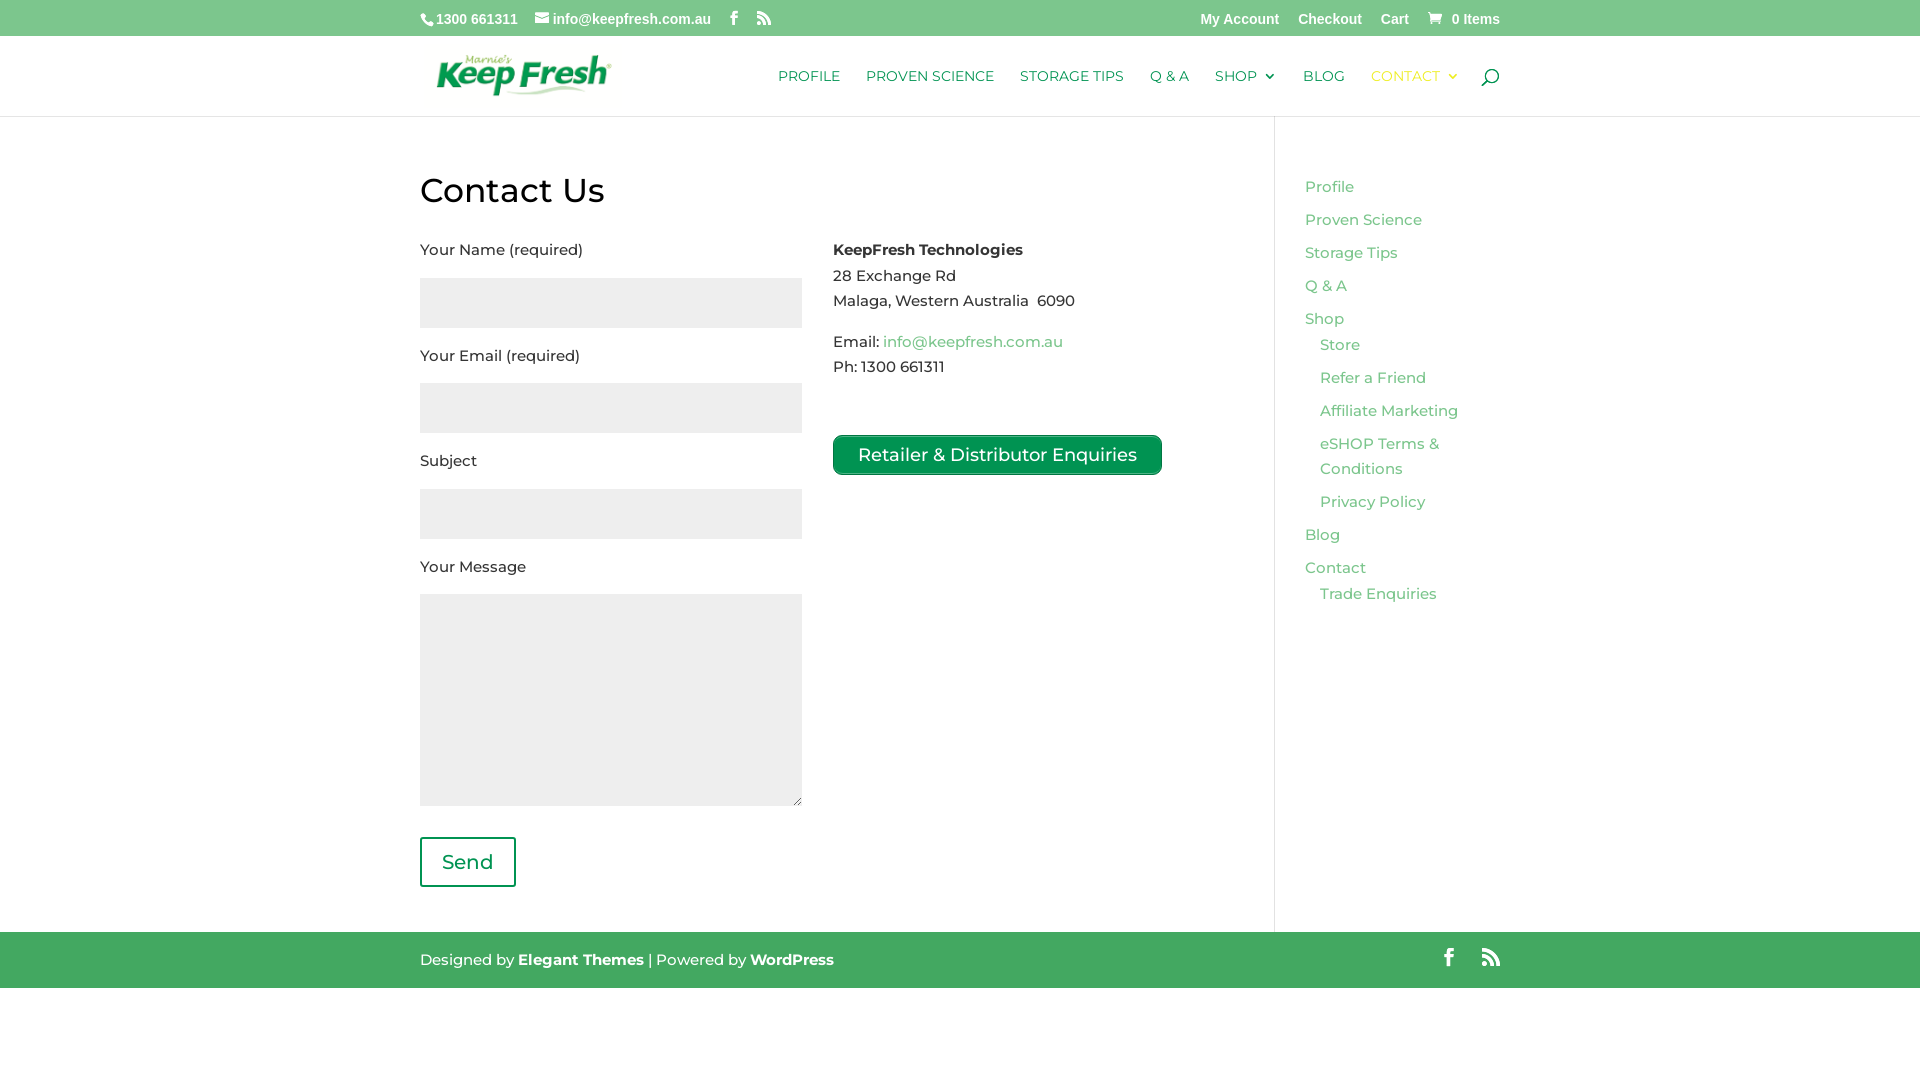 The width and height of the screenshot is (1920, 1080). I want to click on eSHOP Terms & Conditions, so click(1380, 456).